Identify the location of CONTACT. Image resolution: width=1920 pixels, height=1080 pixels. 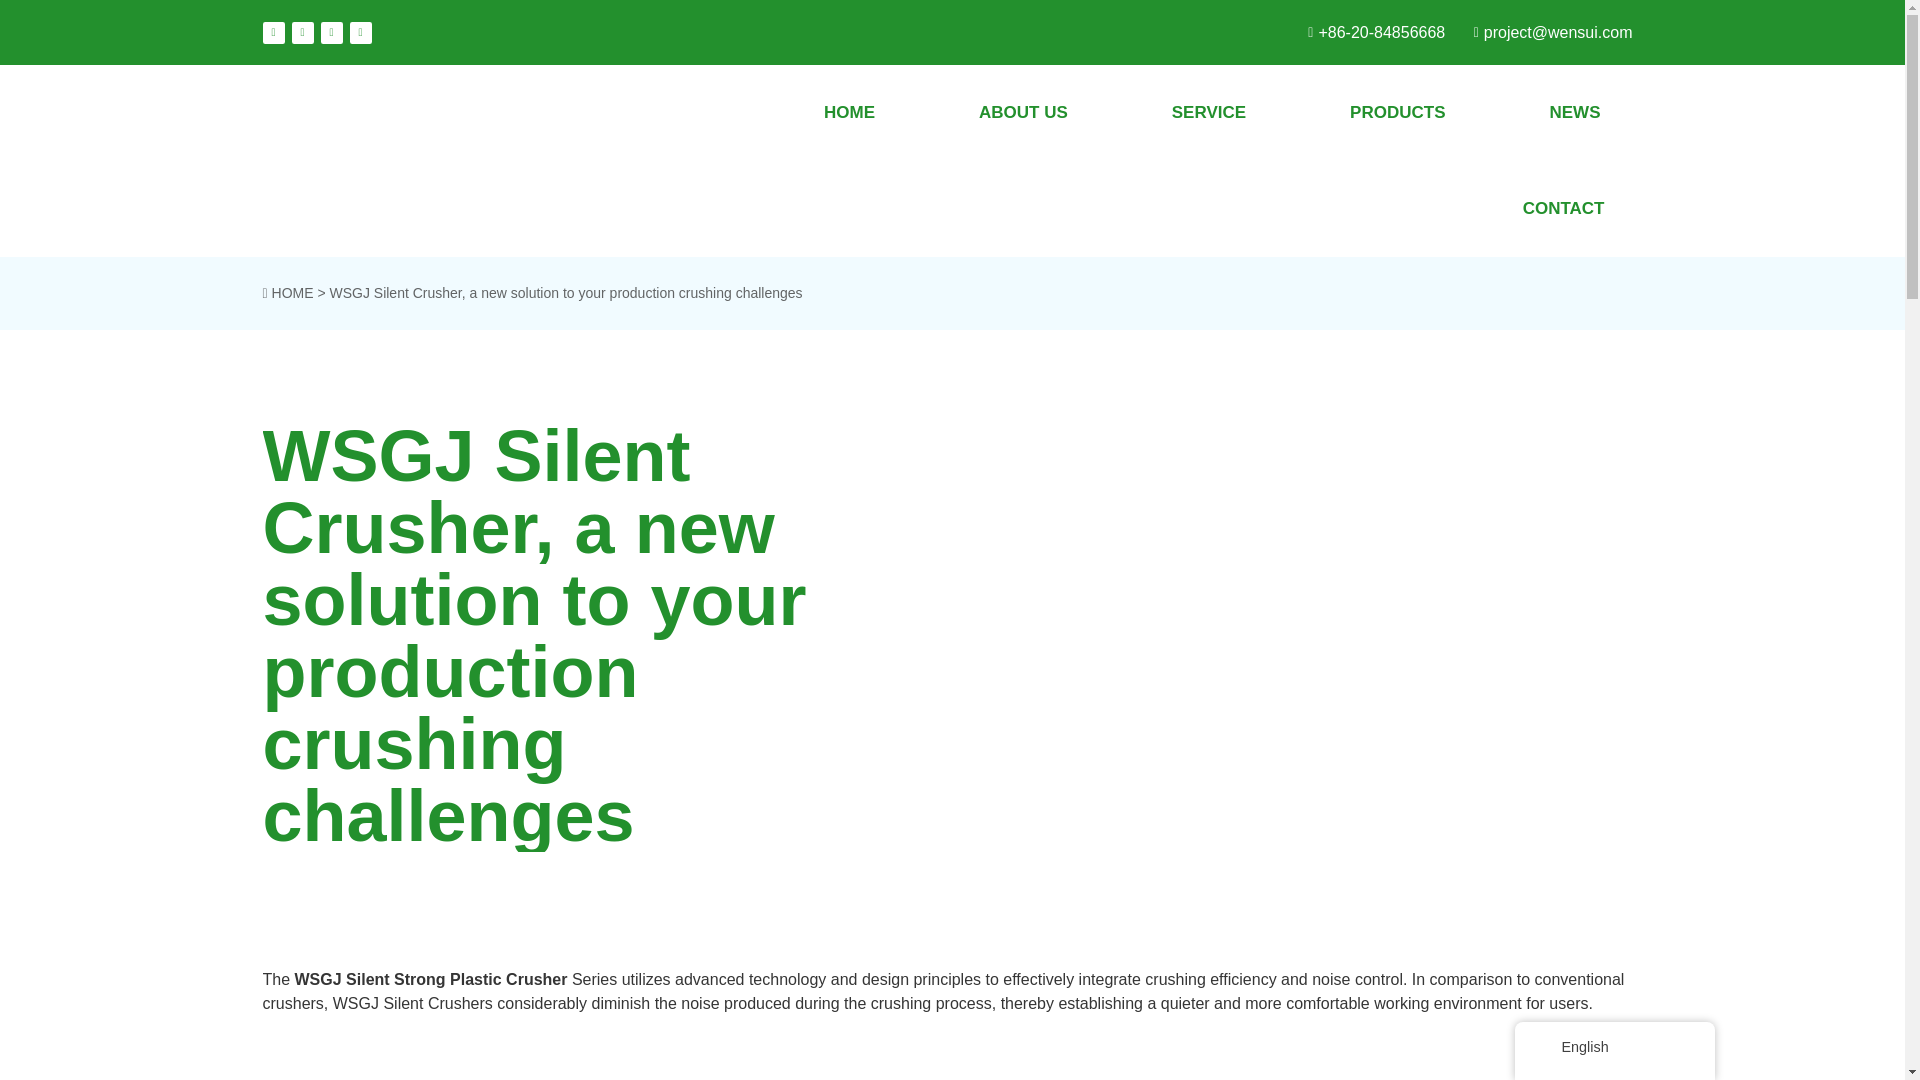
(1564, 208).